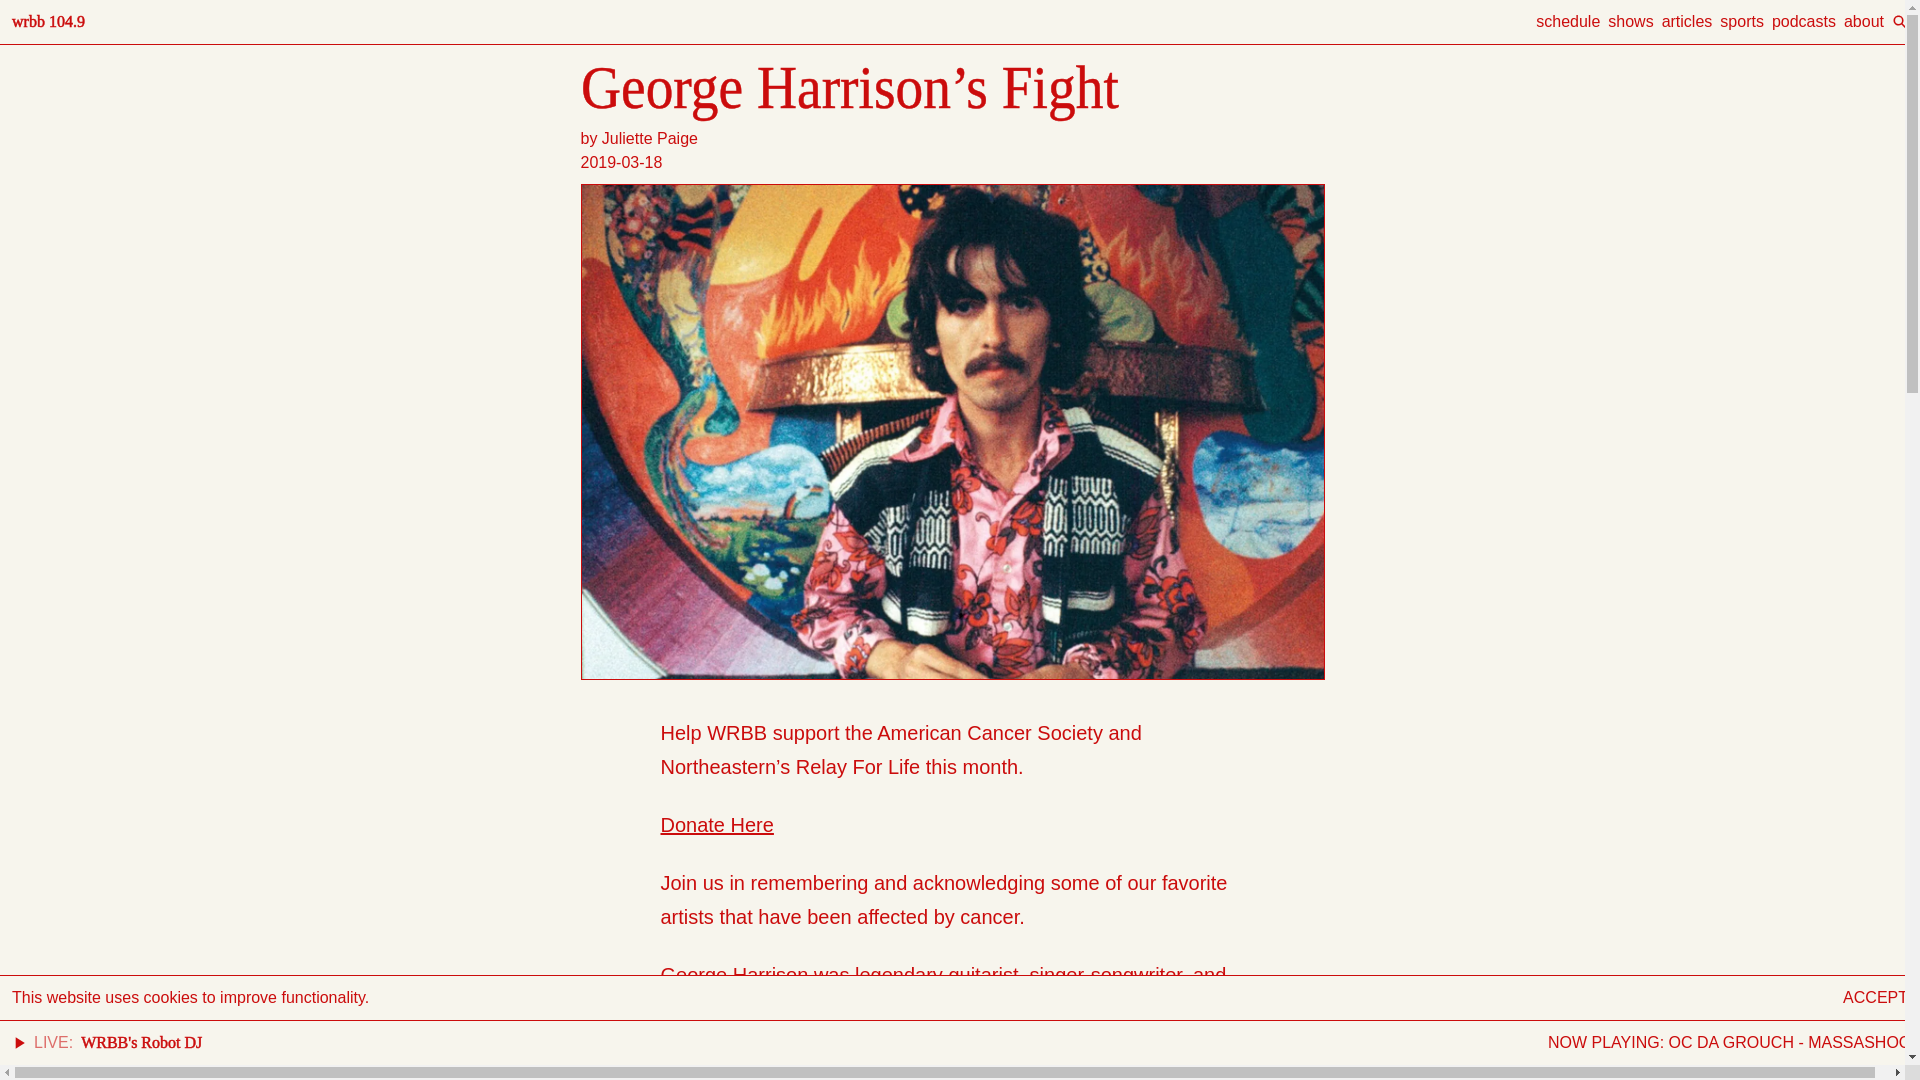 The width and height of the screenshot is (1920, 1080). Describe the element at coordinates (1863, 21) in the screenshot. I see `about` at that location.